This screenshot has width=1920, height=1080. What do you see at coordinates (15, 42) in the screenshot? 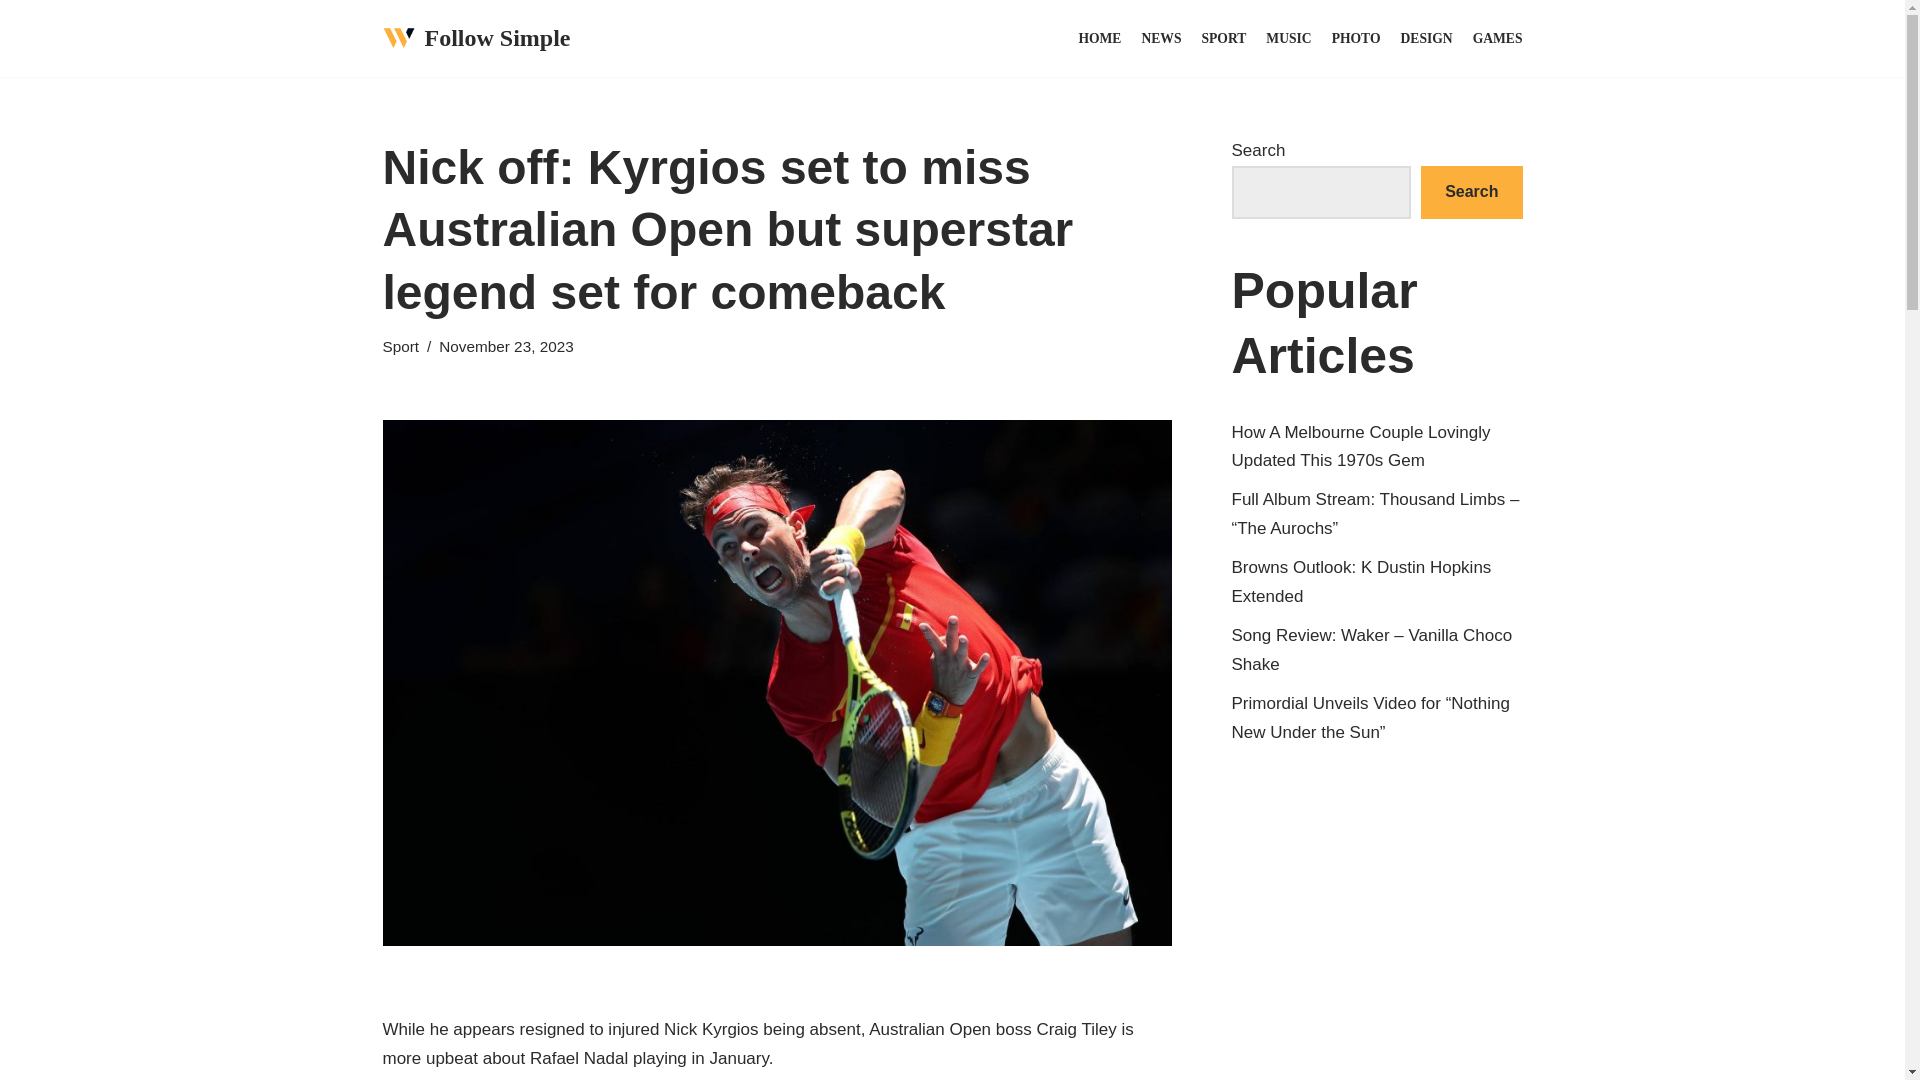
I see `Skip to content` at bounding box center [15, 42].